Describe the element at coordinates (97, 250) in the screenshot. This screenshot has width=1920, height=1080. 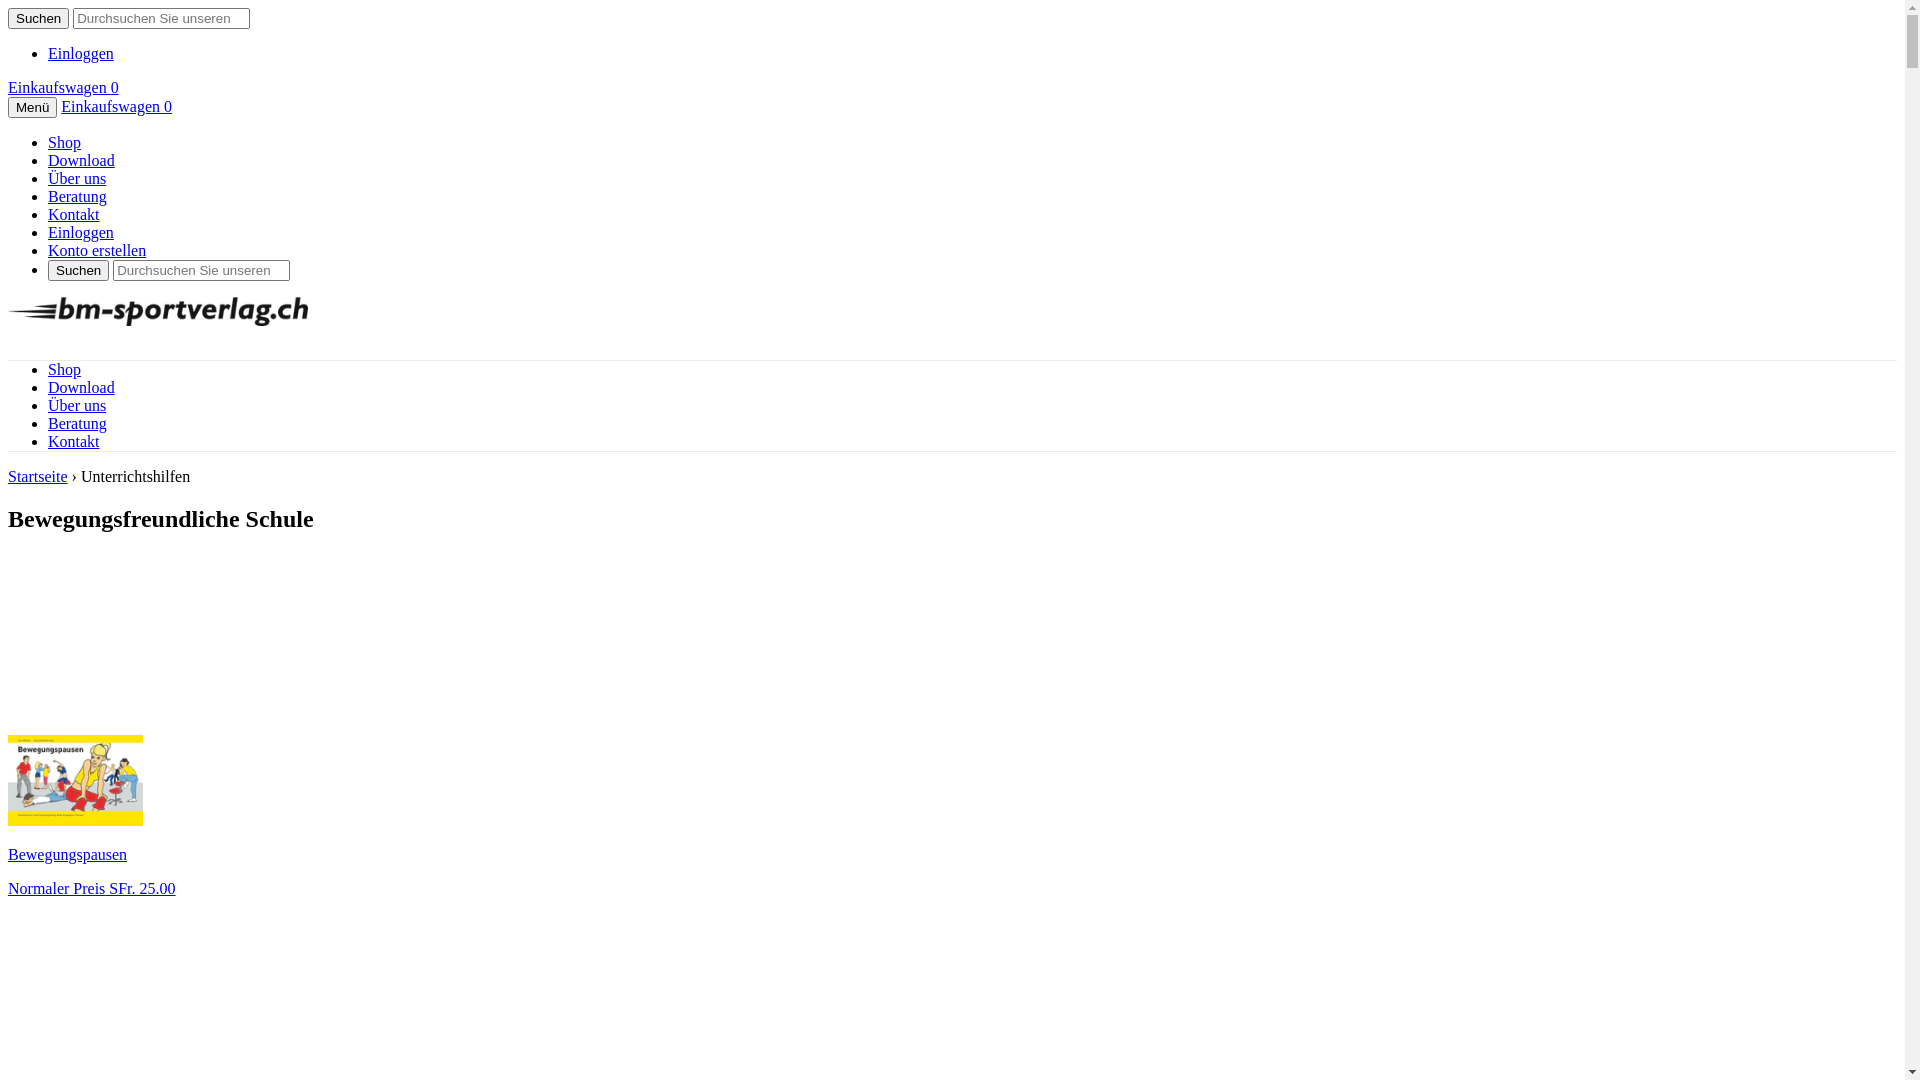
I see `Konto erstellen` at that location.